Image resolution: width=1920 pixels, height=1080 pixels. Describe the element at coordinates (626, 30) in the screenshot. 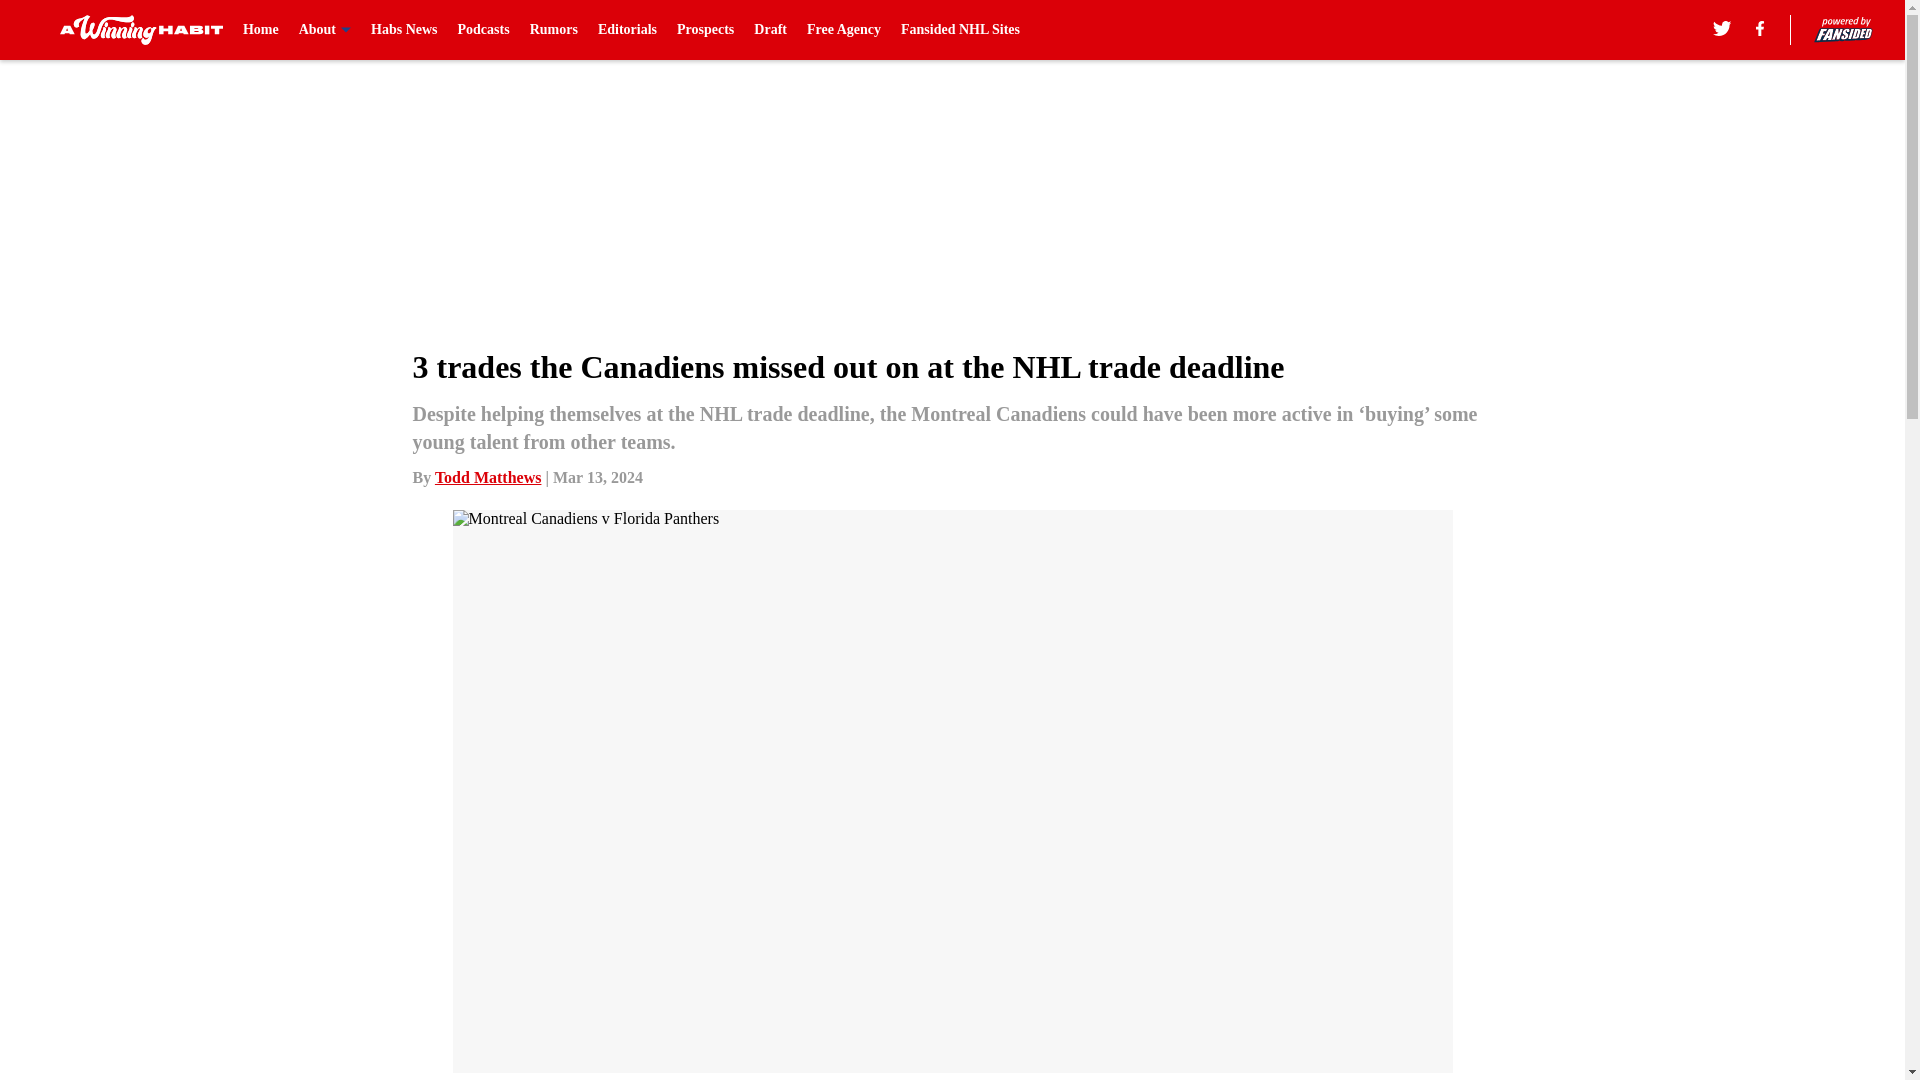

I see `Editorials` at that location.